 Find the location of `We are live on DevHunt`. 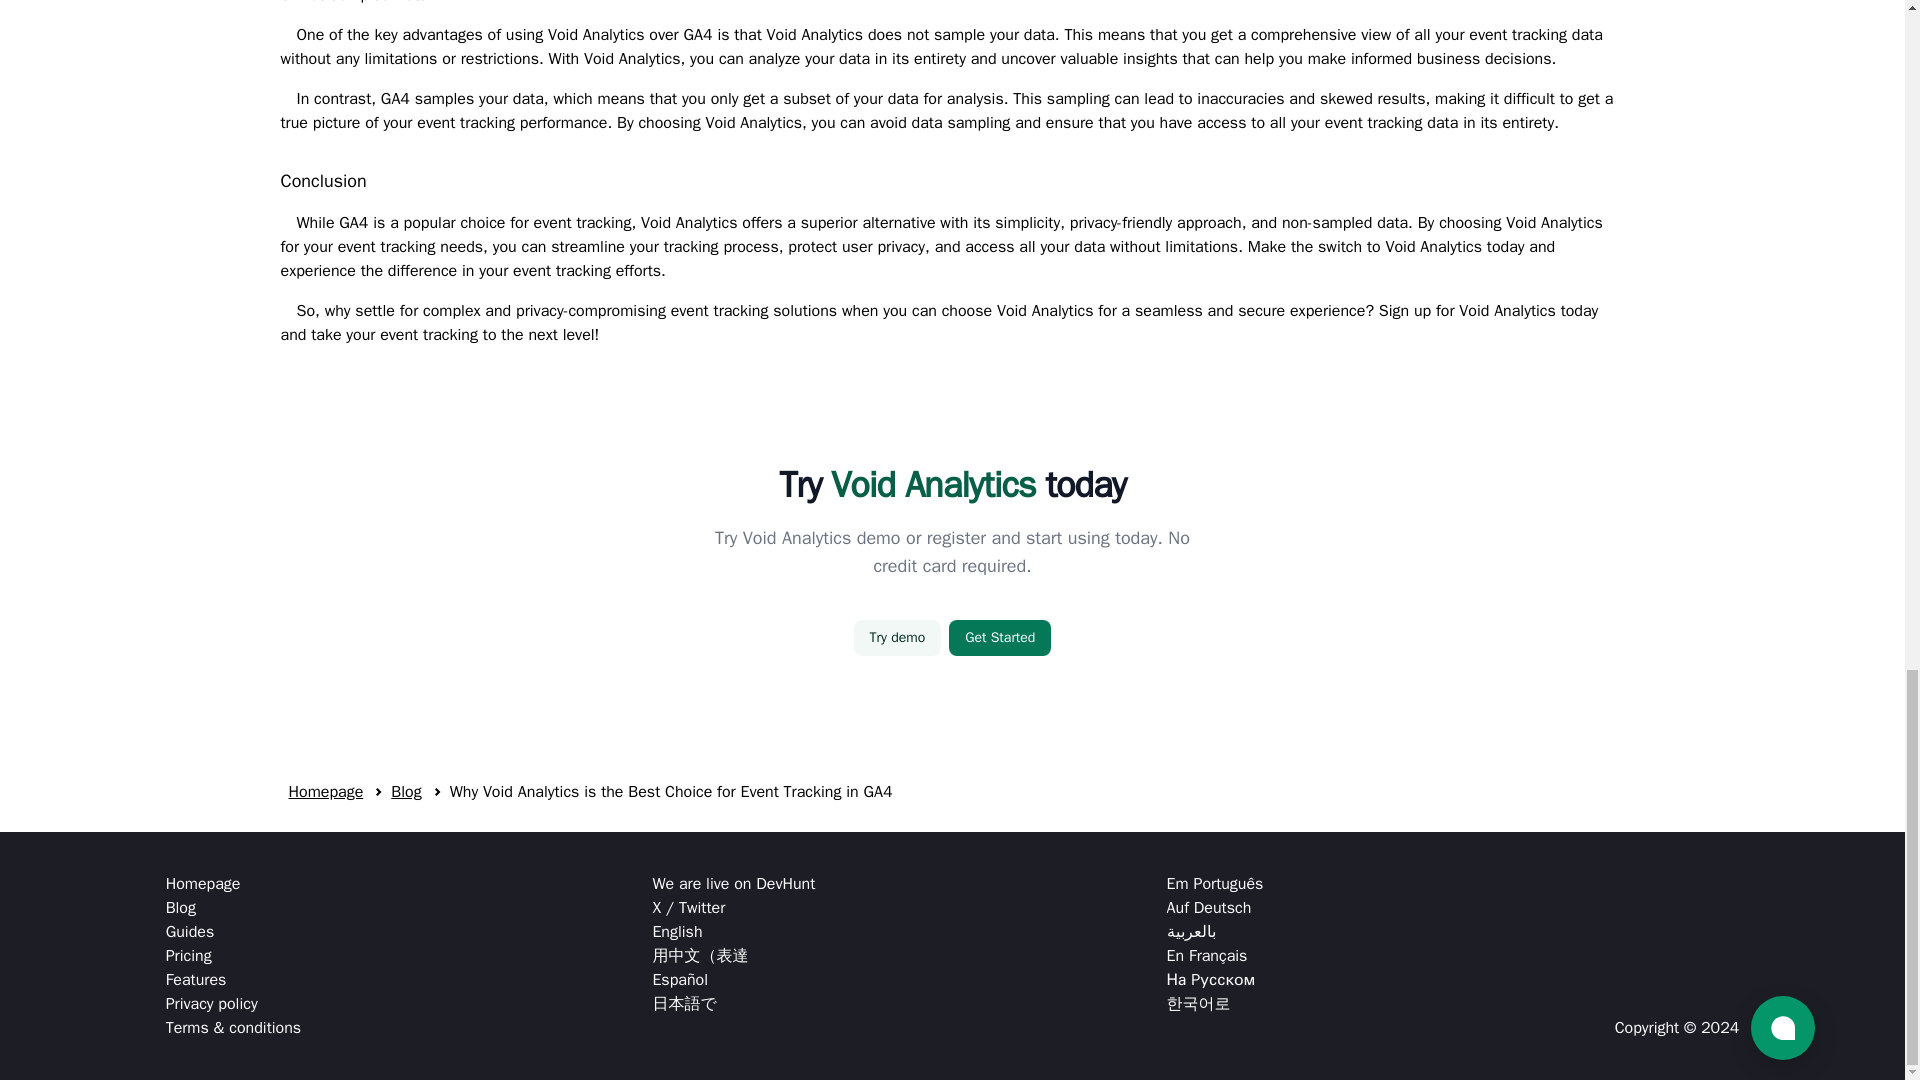

We are live on DevHunt is located at coordinates (733, 884).